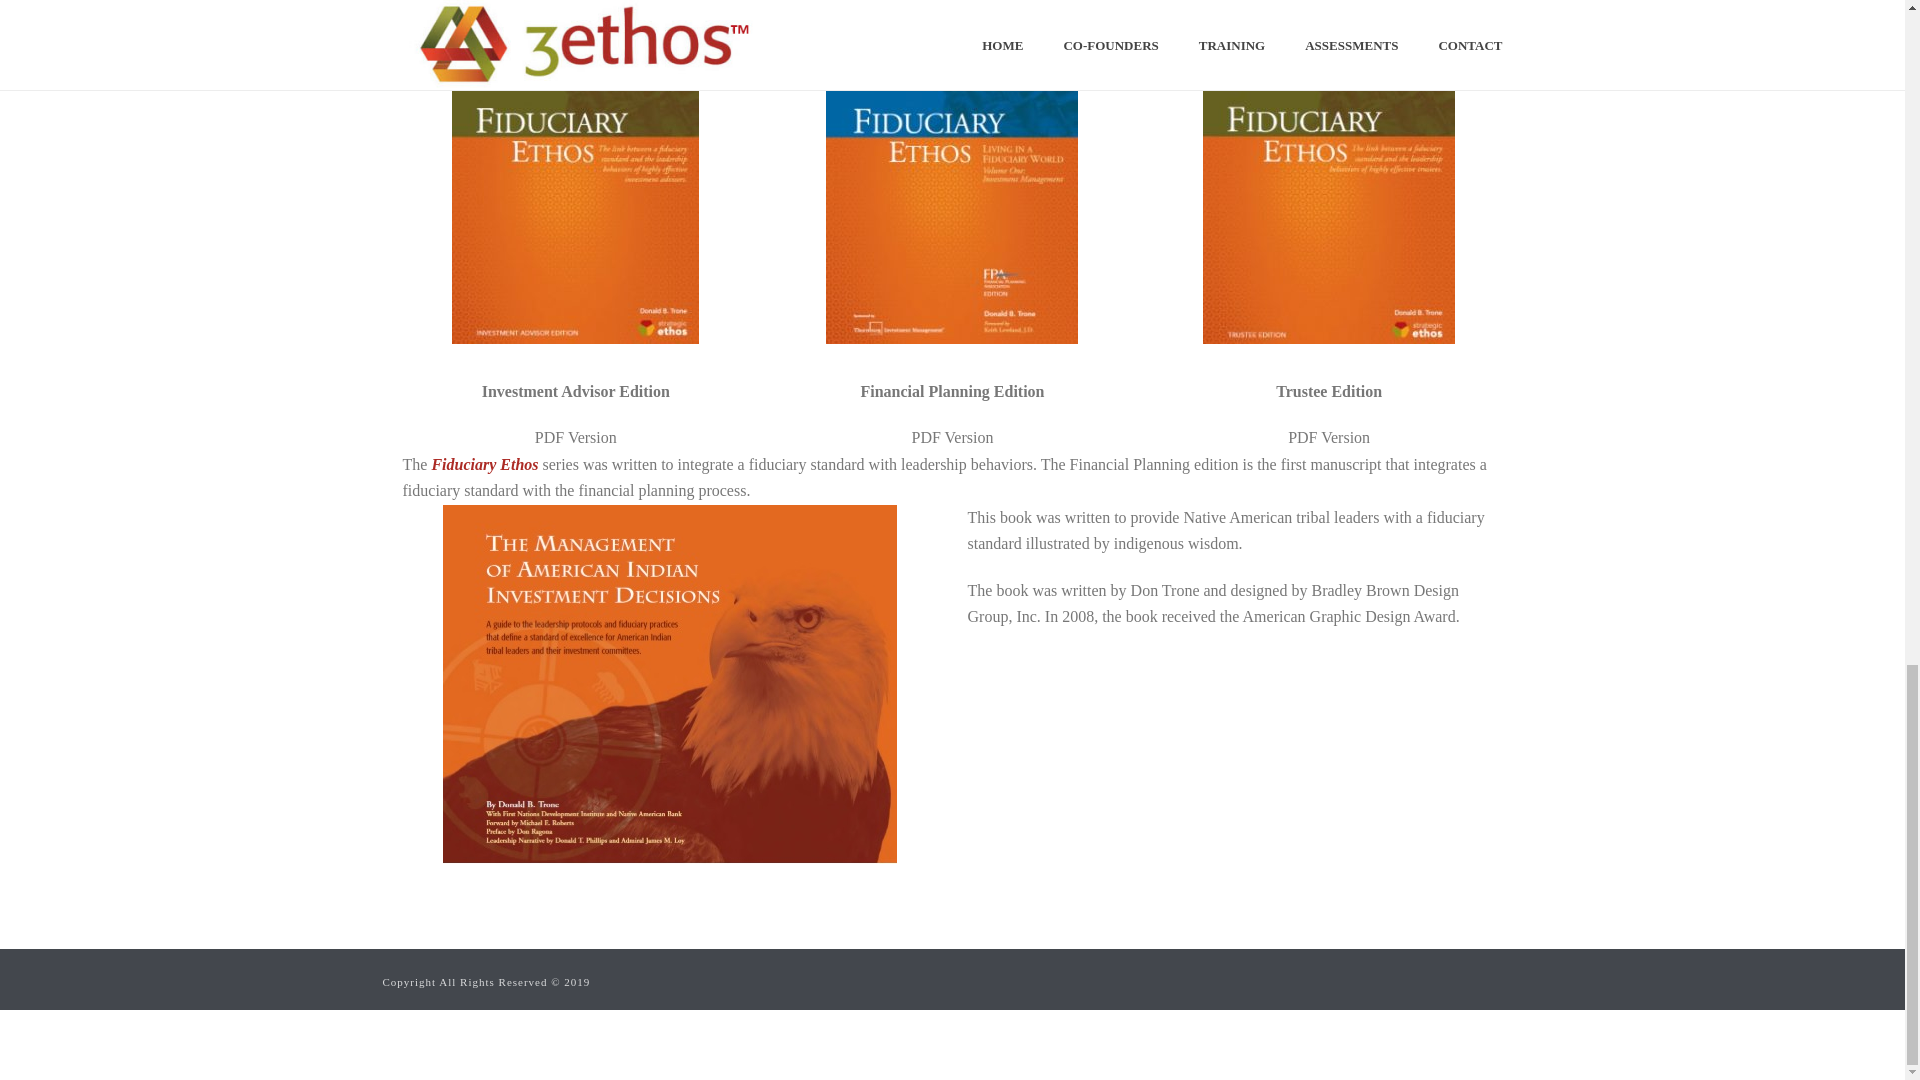 Image resolution: width=1920 pixels, height=1080 pixels. I want to click on maiid, so click(670, 684).